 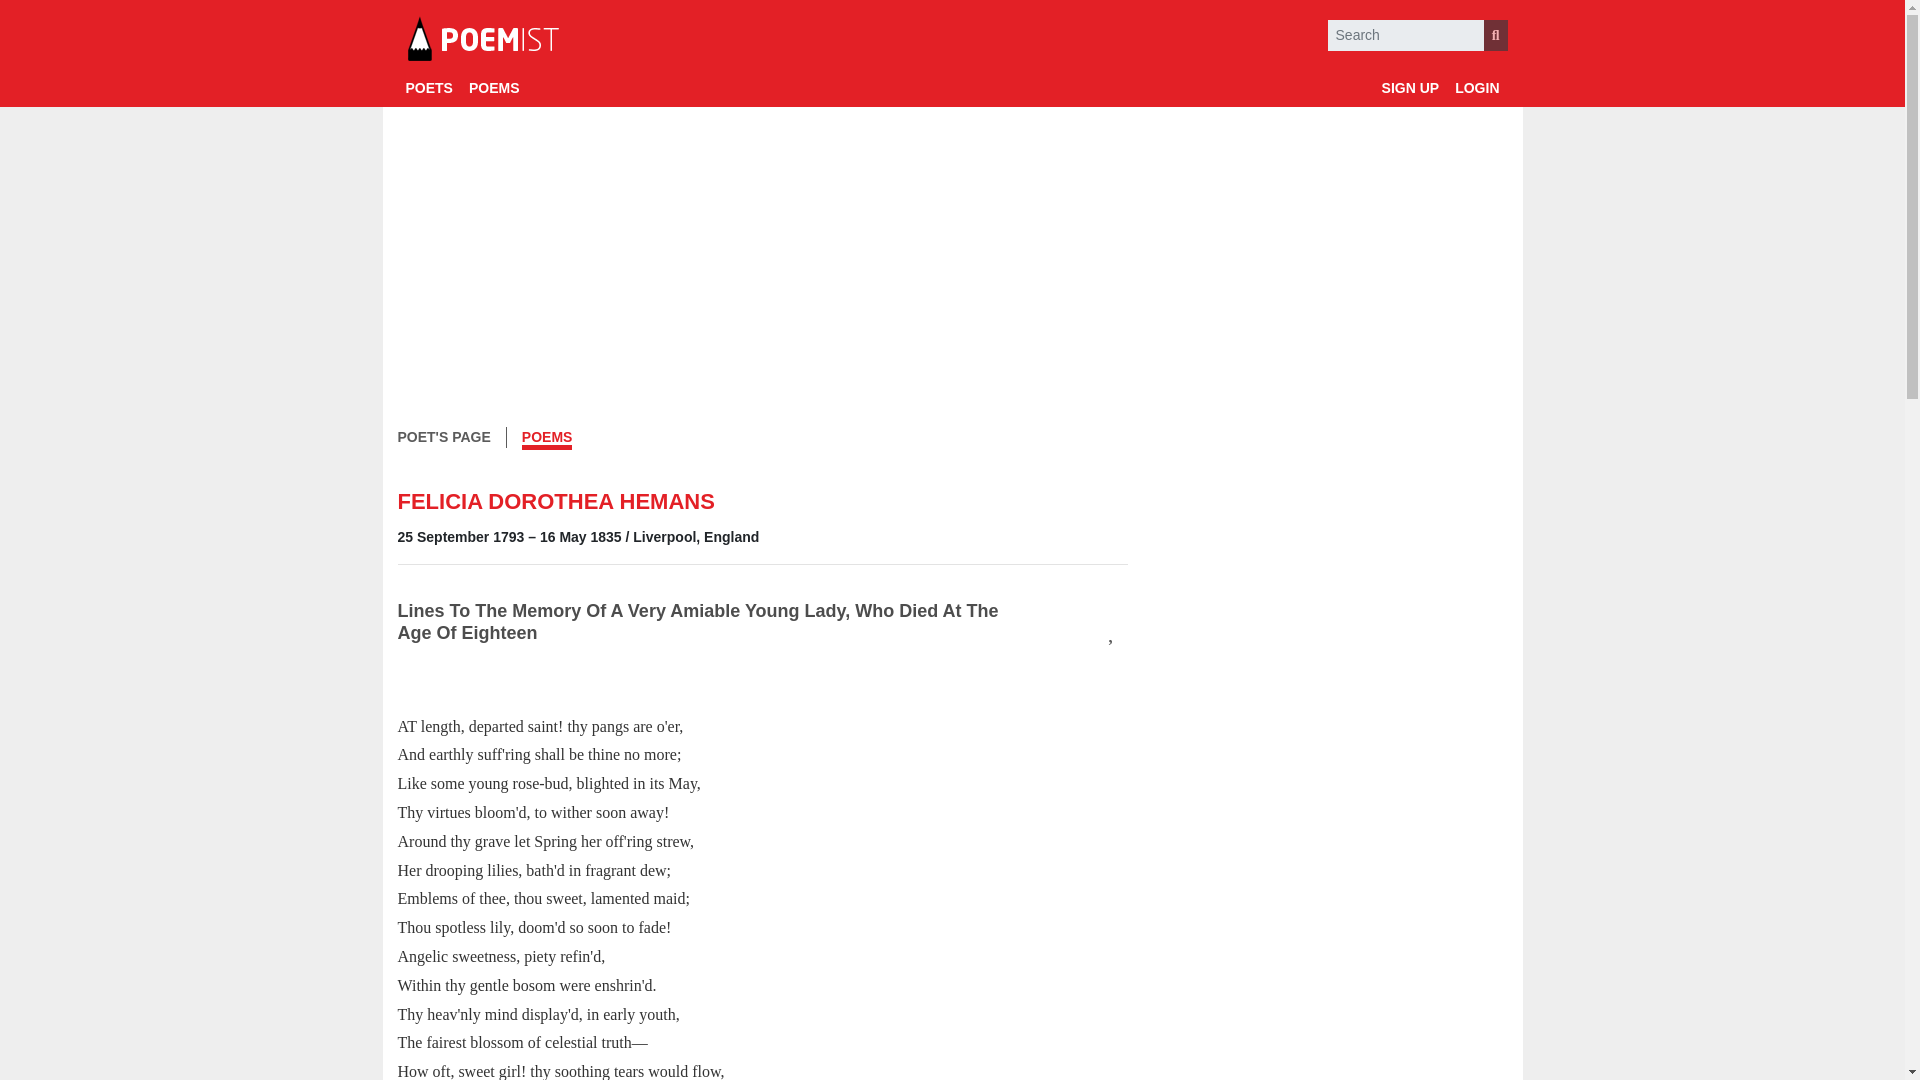 What do you see at coordinates (494, 88) in the screenshot?
I see `Poems` at bounding box center [494, 88].